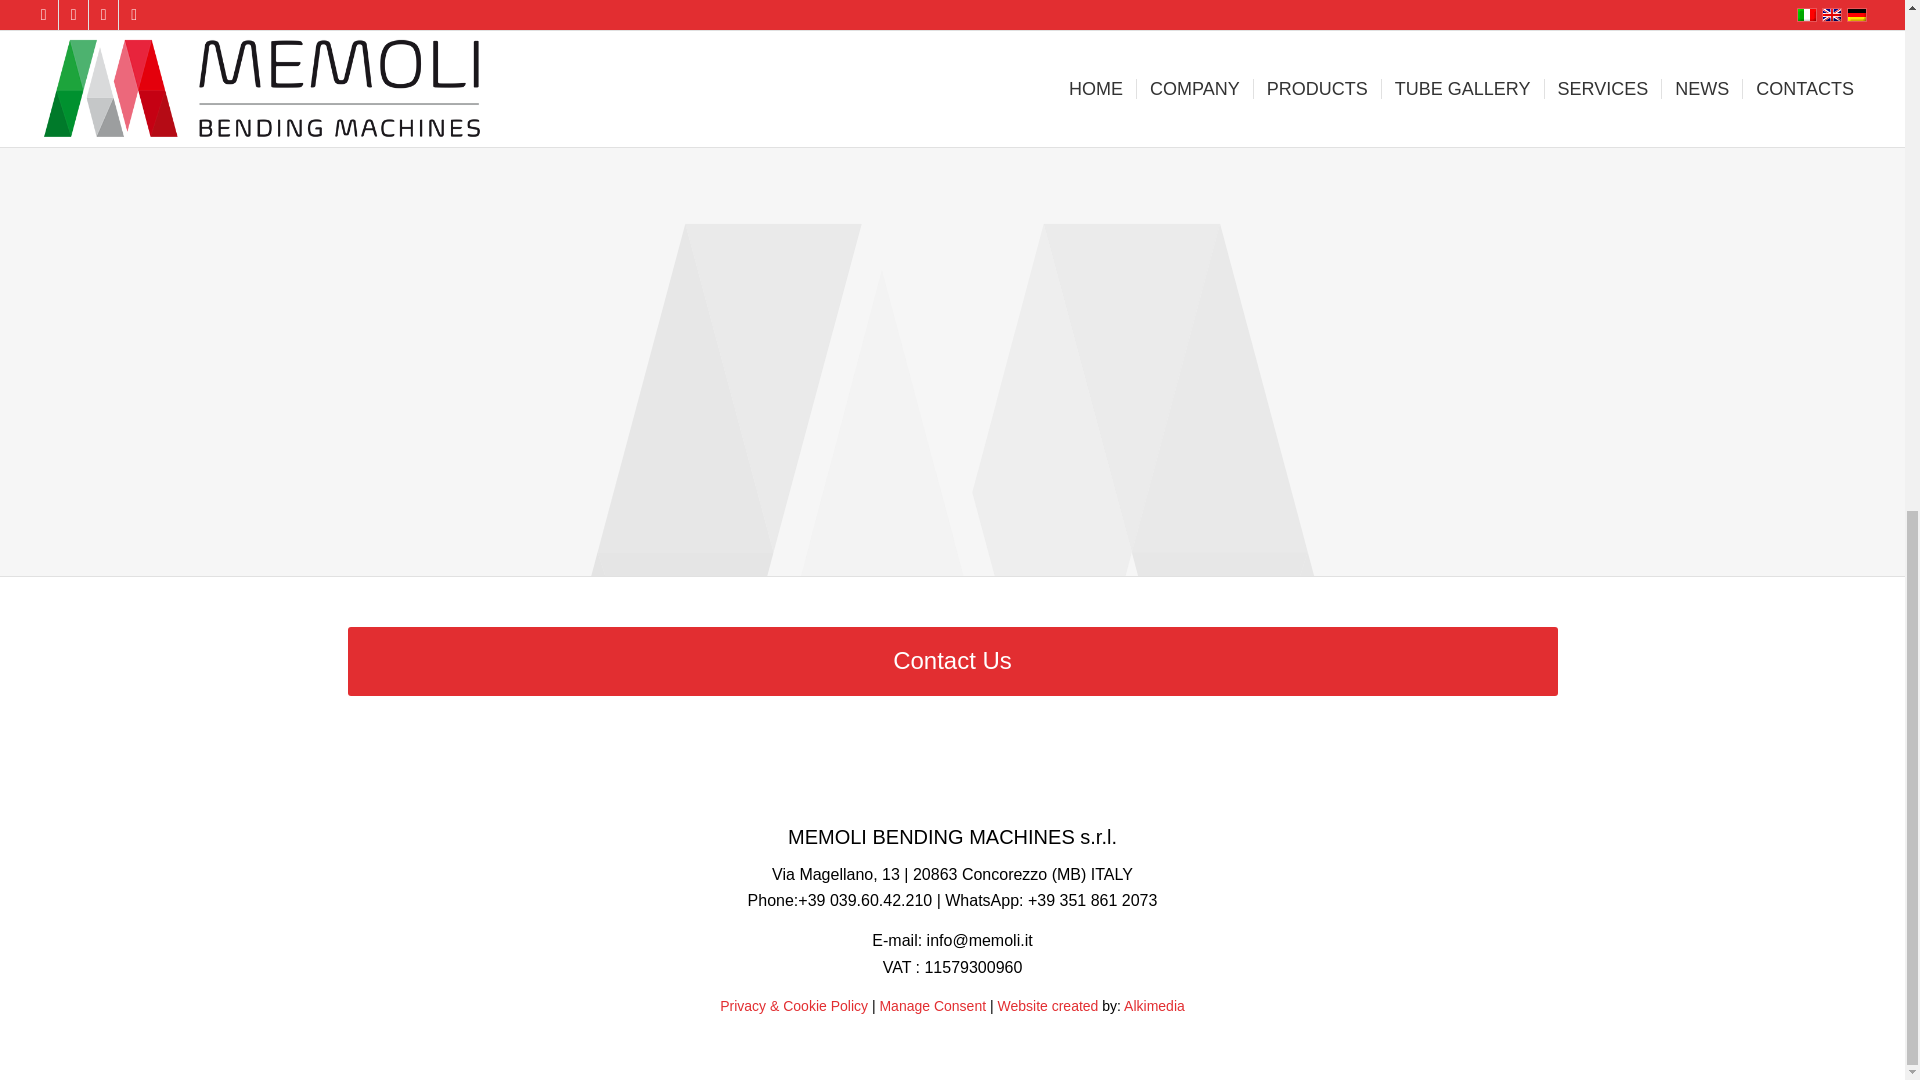 The height and width of the screenshot is (1080, 1920). I want to click on Manage Consent, so click(932, 1006).